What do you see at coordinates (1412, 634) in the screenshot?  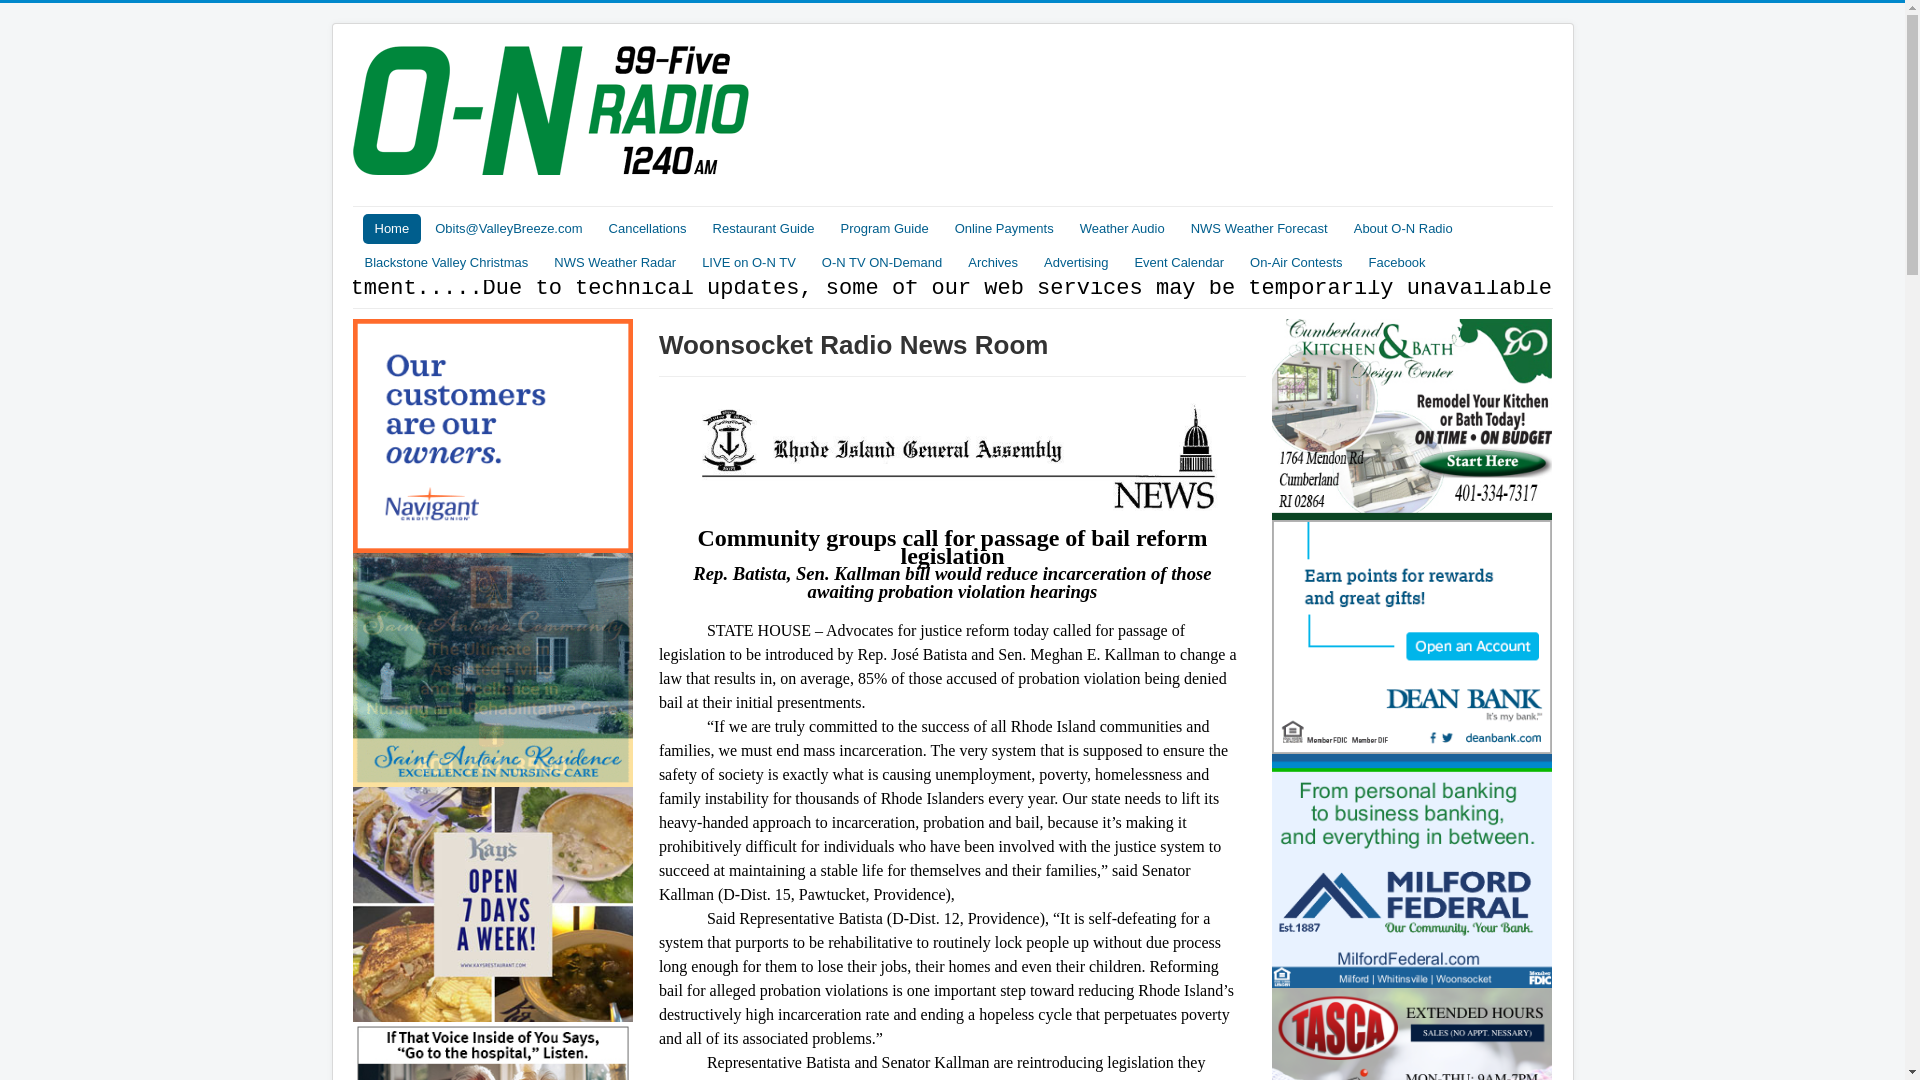 I see `Dean Bank` at bounding box center [1412, 634].